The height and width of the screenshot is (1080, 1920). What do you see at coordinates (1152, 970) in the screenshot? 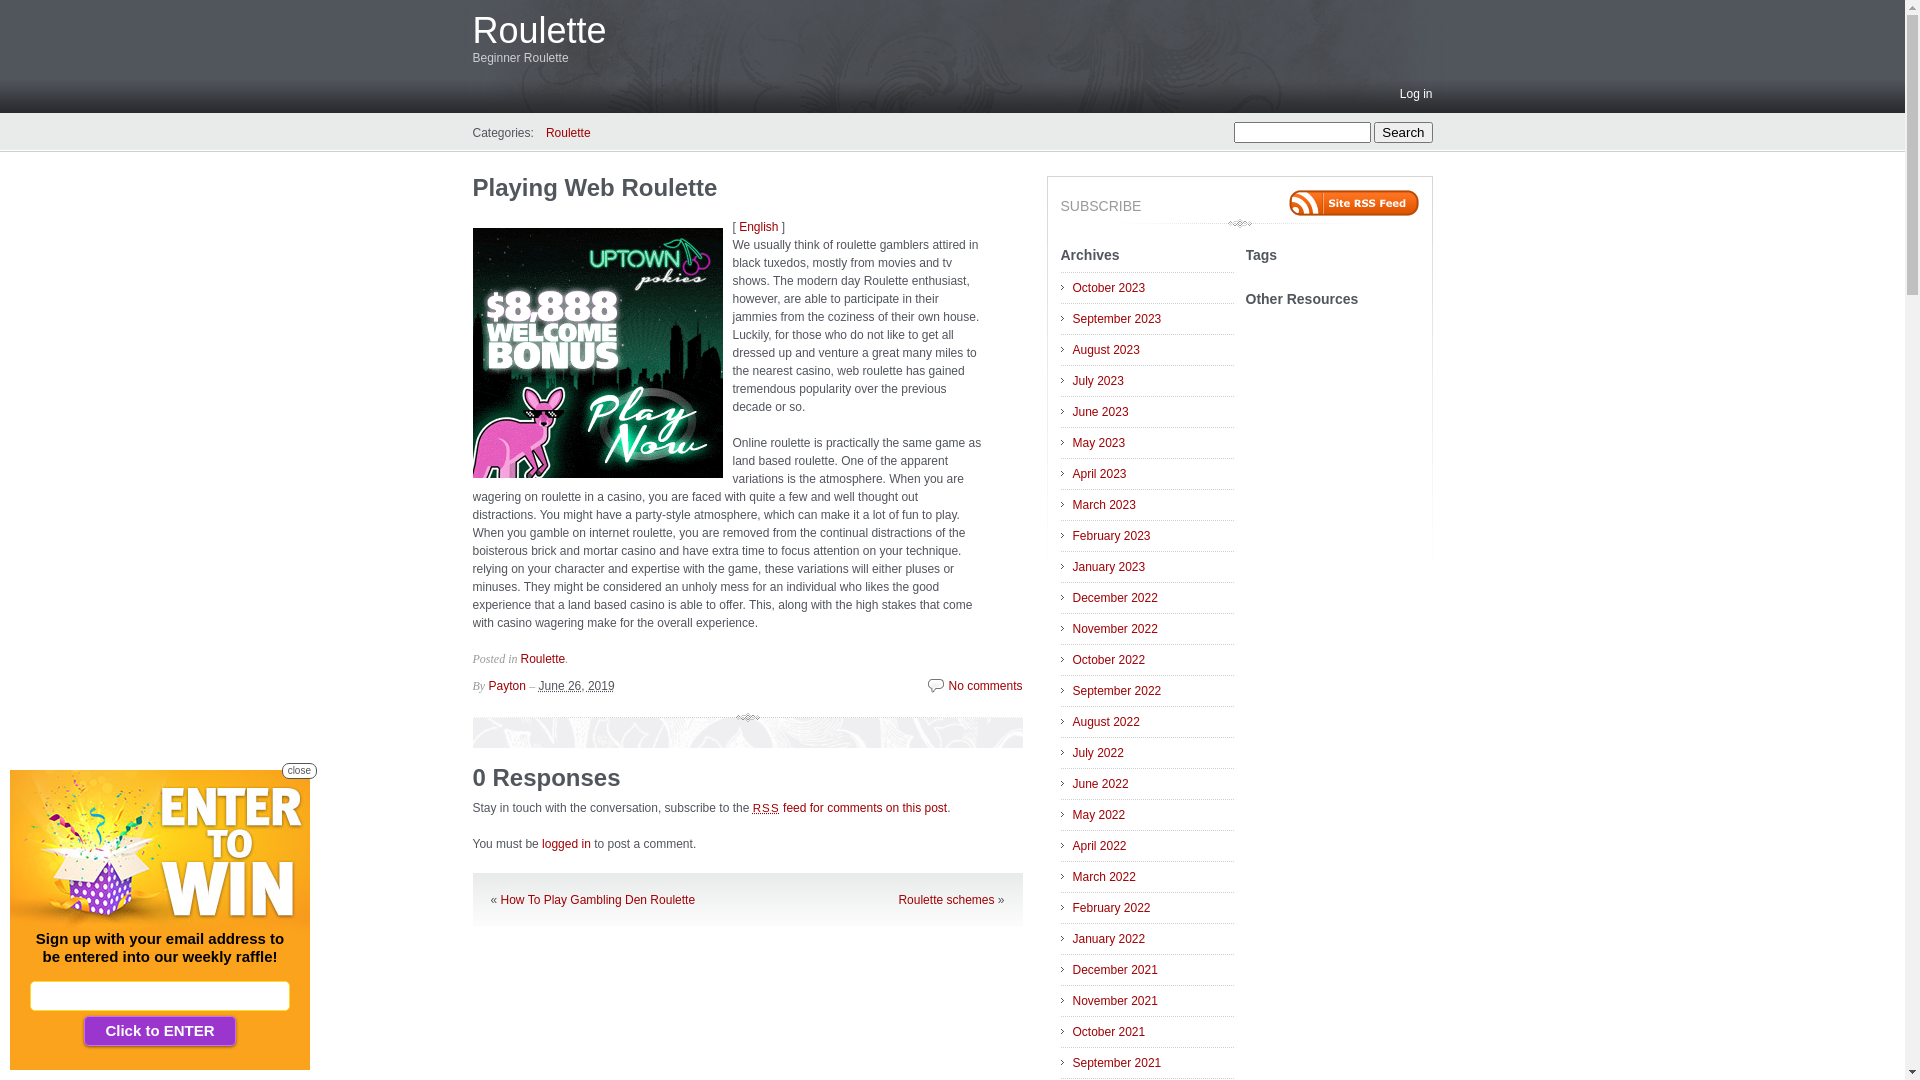
I see `December 2021` at bounding box center [1152, 970].